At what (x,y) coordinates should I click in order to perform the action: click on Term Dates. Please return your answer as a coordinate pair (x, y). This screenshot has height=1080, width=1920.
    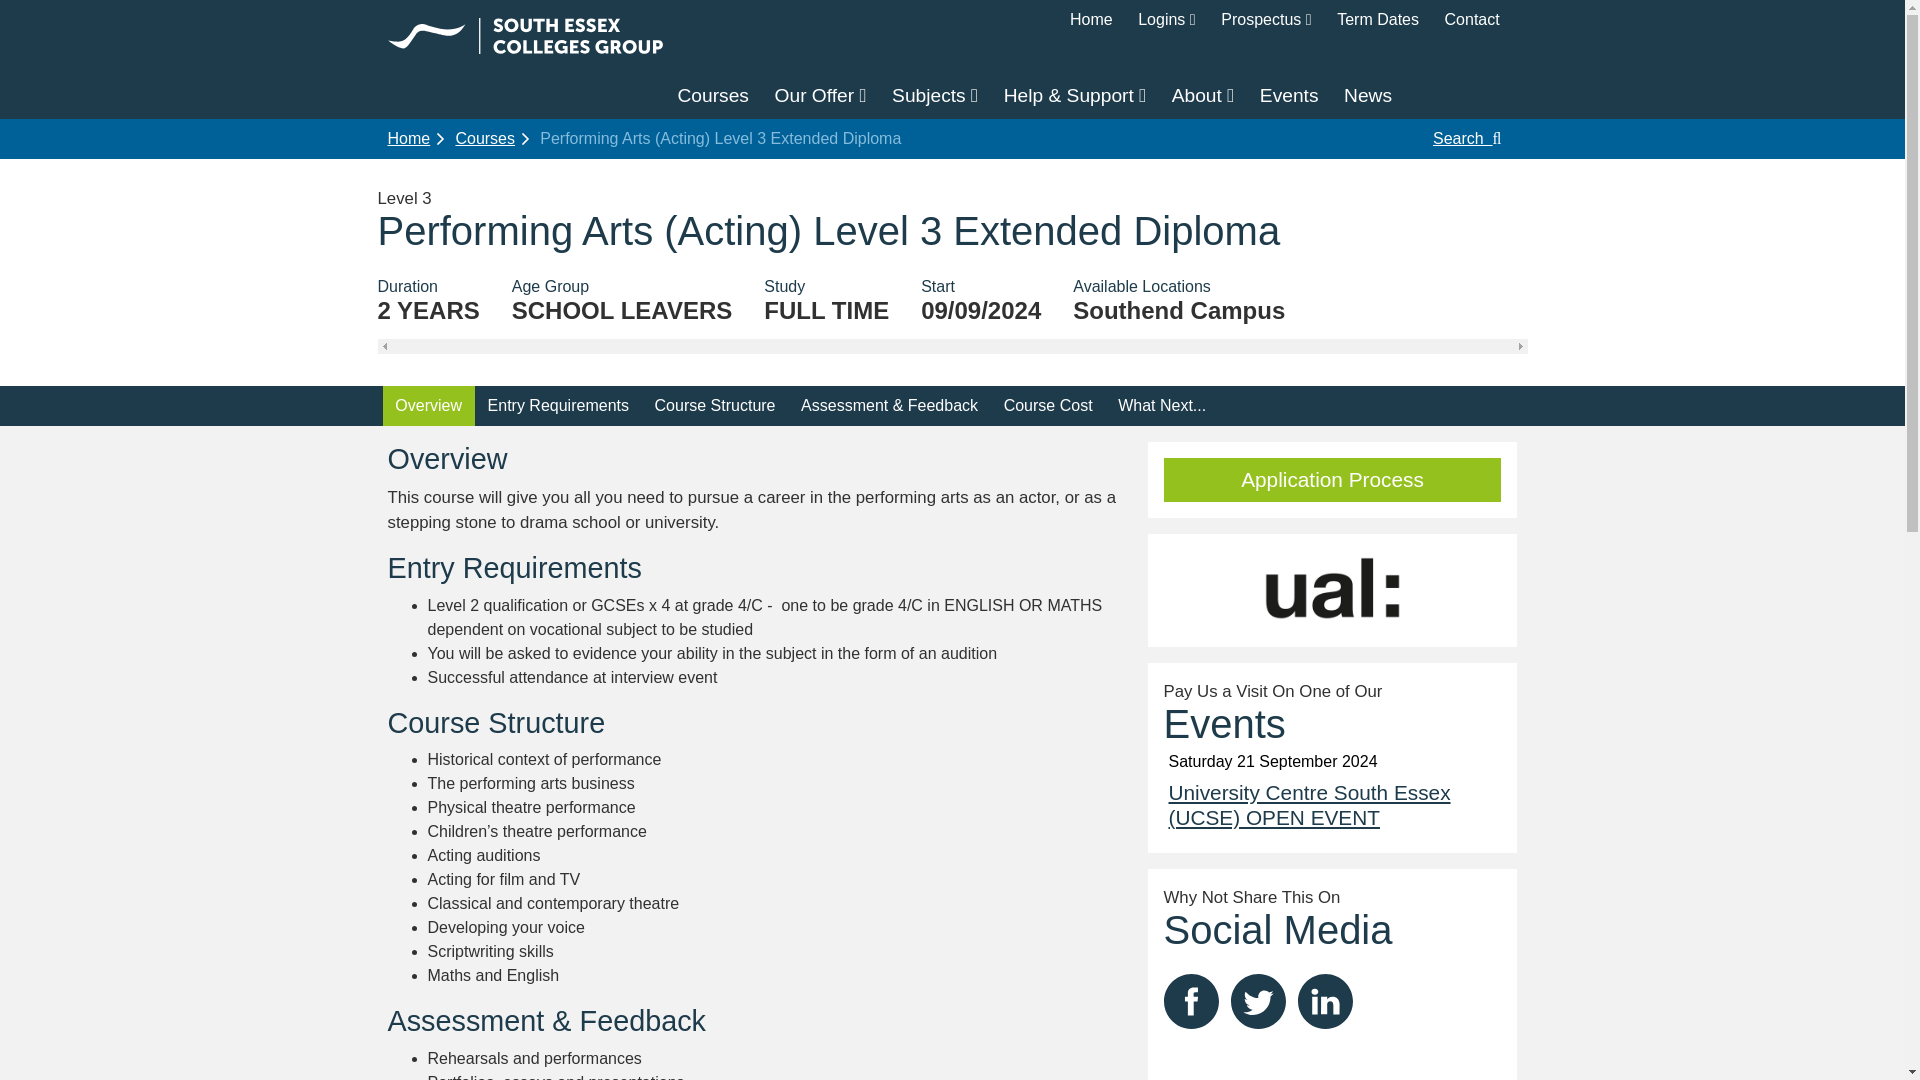
    Looking at the image, I should click on (1377, 20).